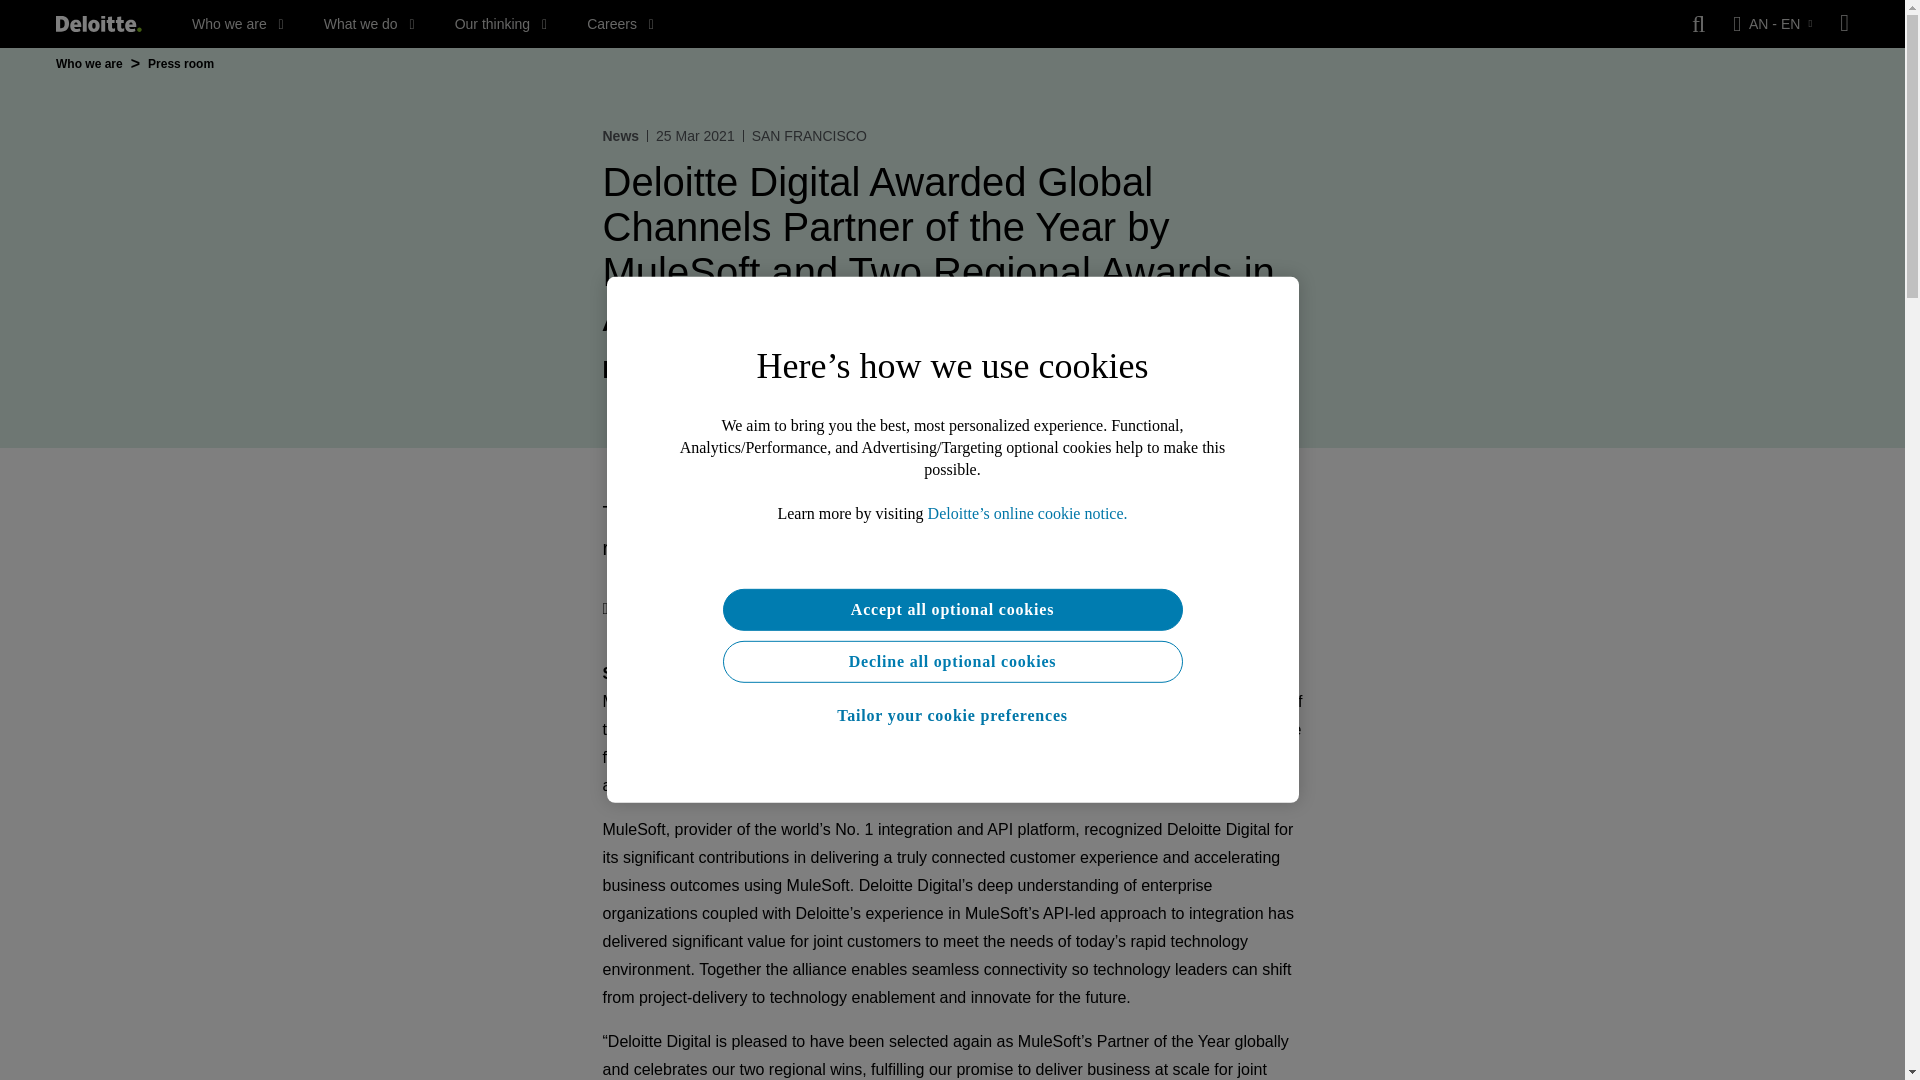 This screenshot has width=1920, height=1080. I want to click on Deloitte, so click(98, 24).